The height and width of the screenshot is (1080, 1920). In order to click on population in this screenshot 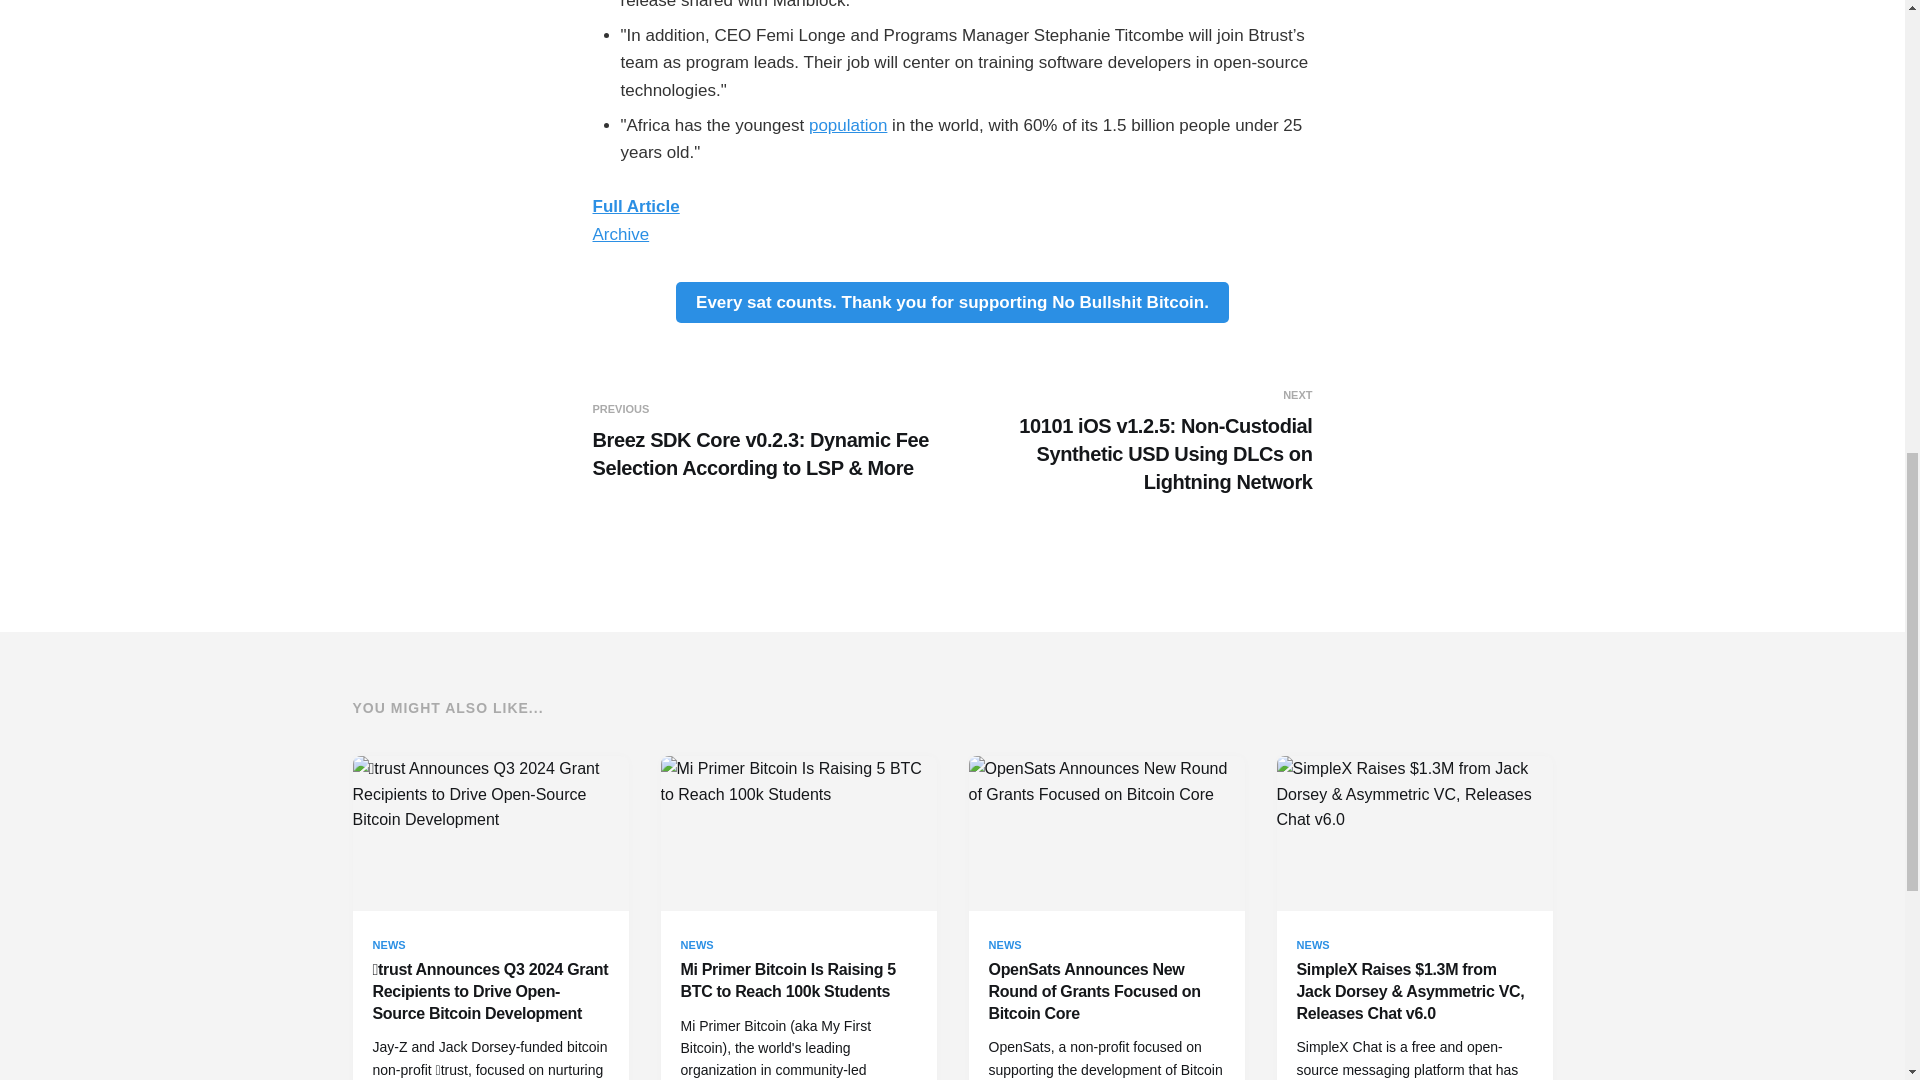, I will do `click(848, 125)`.